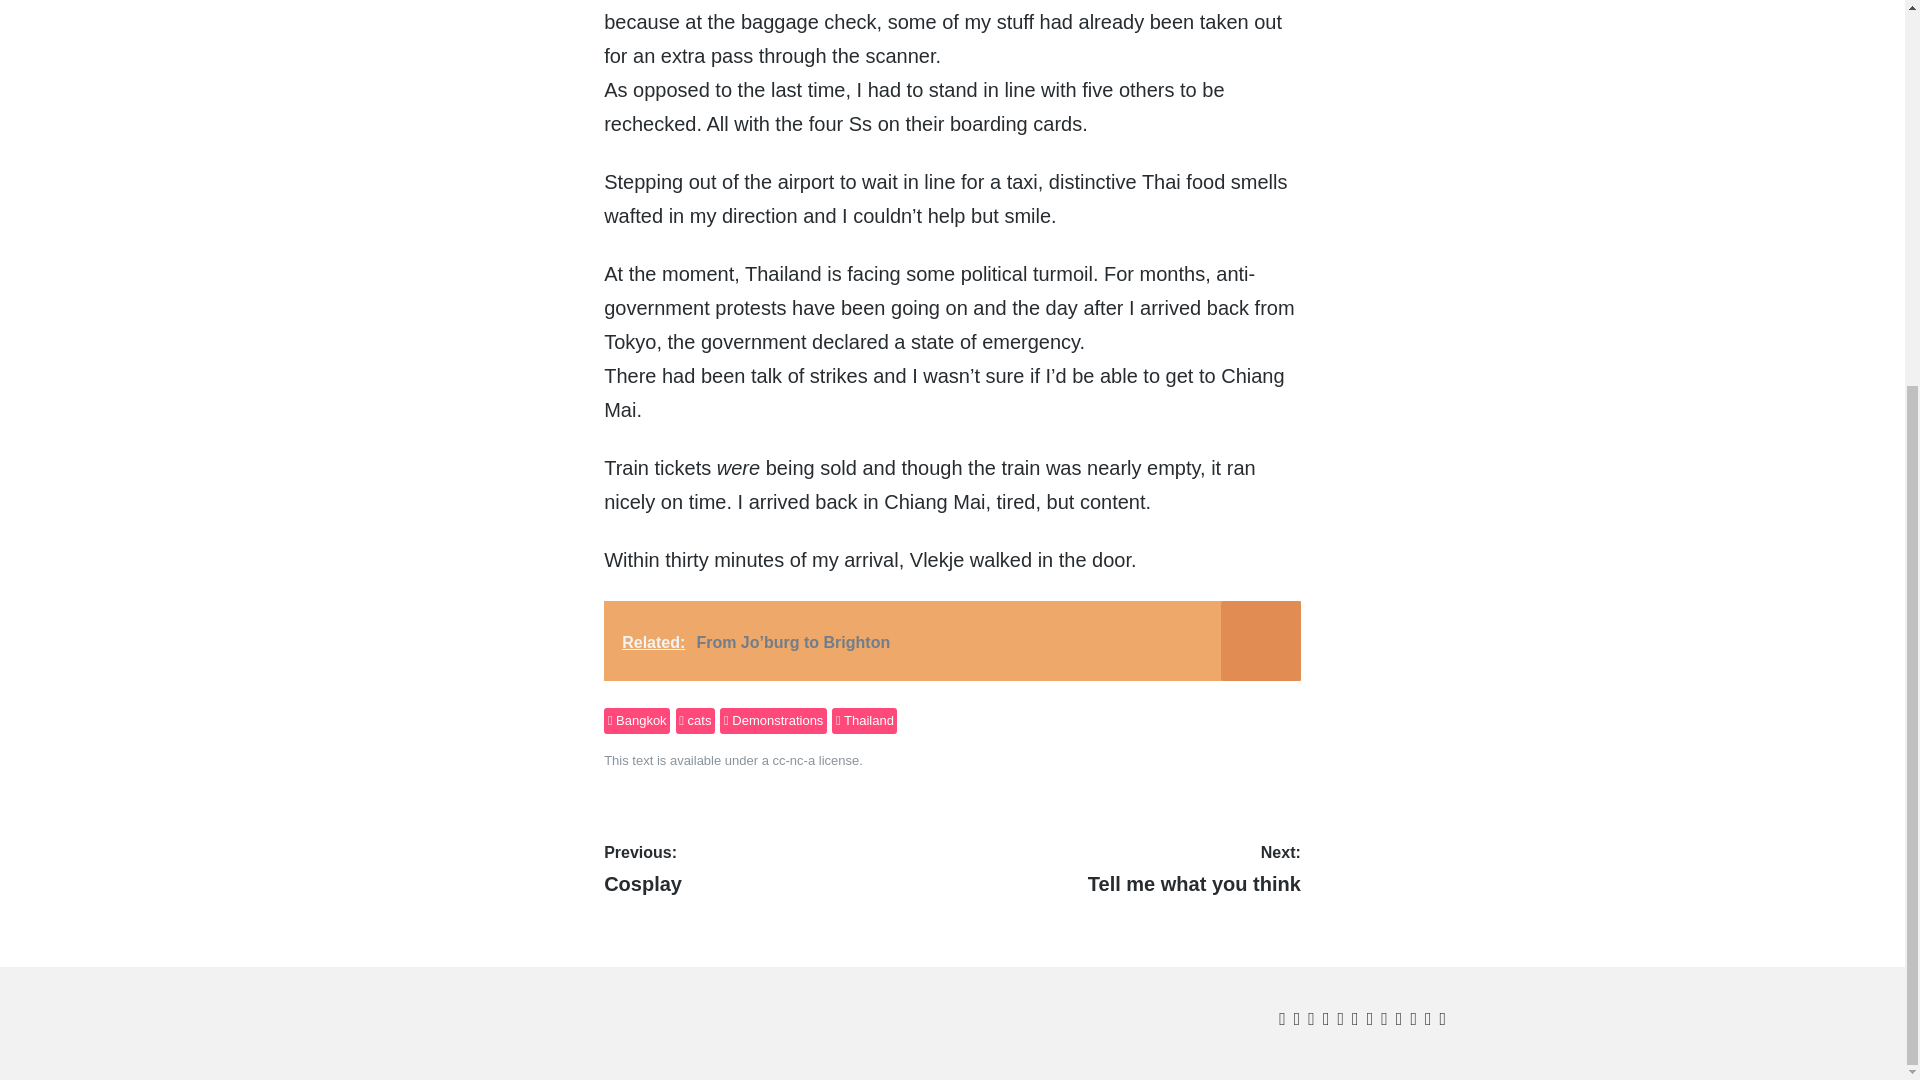 The width and height of the screenshot is (1920, 1080). Describe the element at coordinates (1128, 870) in the screenshot. I see ` Demonstrations` at that location.